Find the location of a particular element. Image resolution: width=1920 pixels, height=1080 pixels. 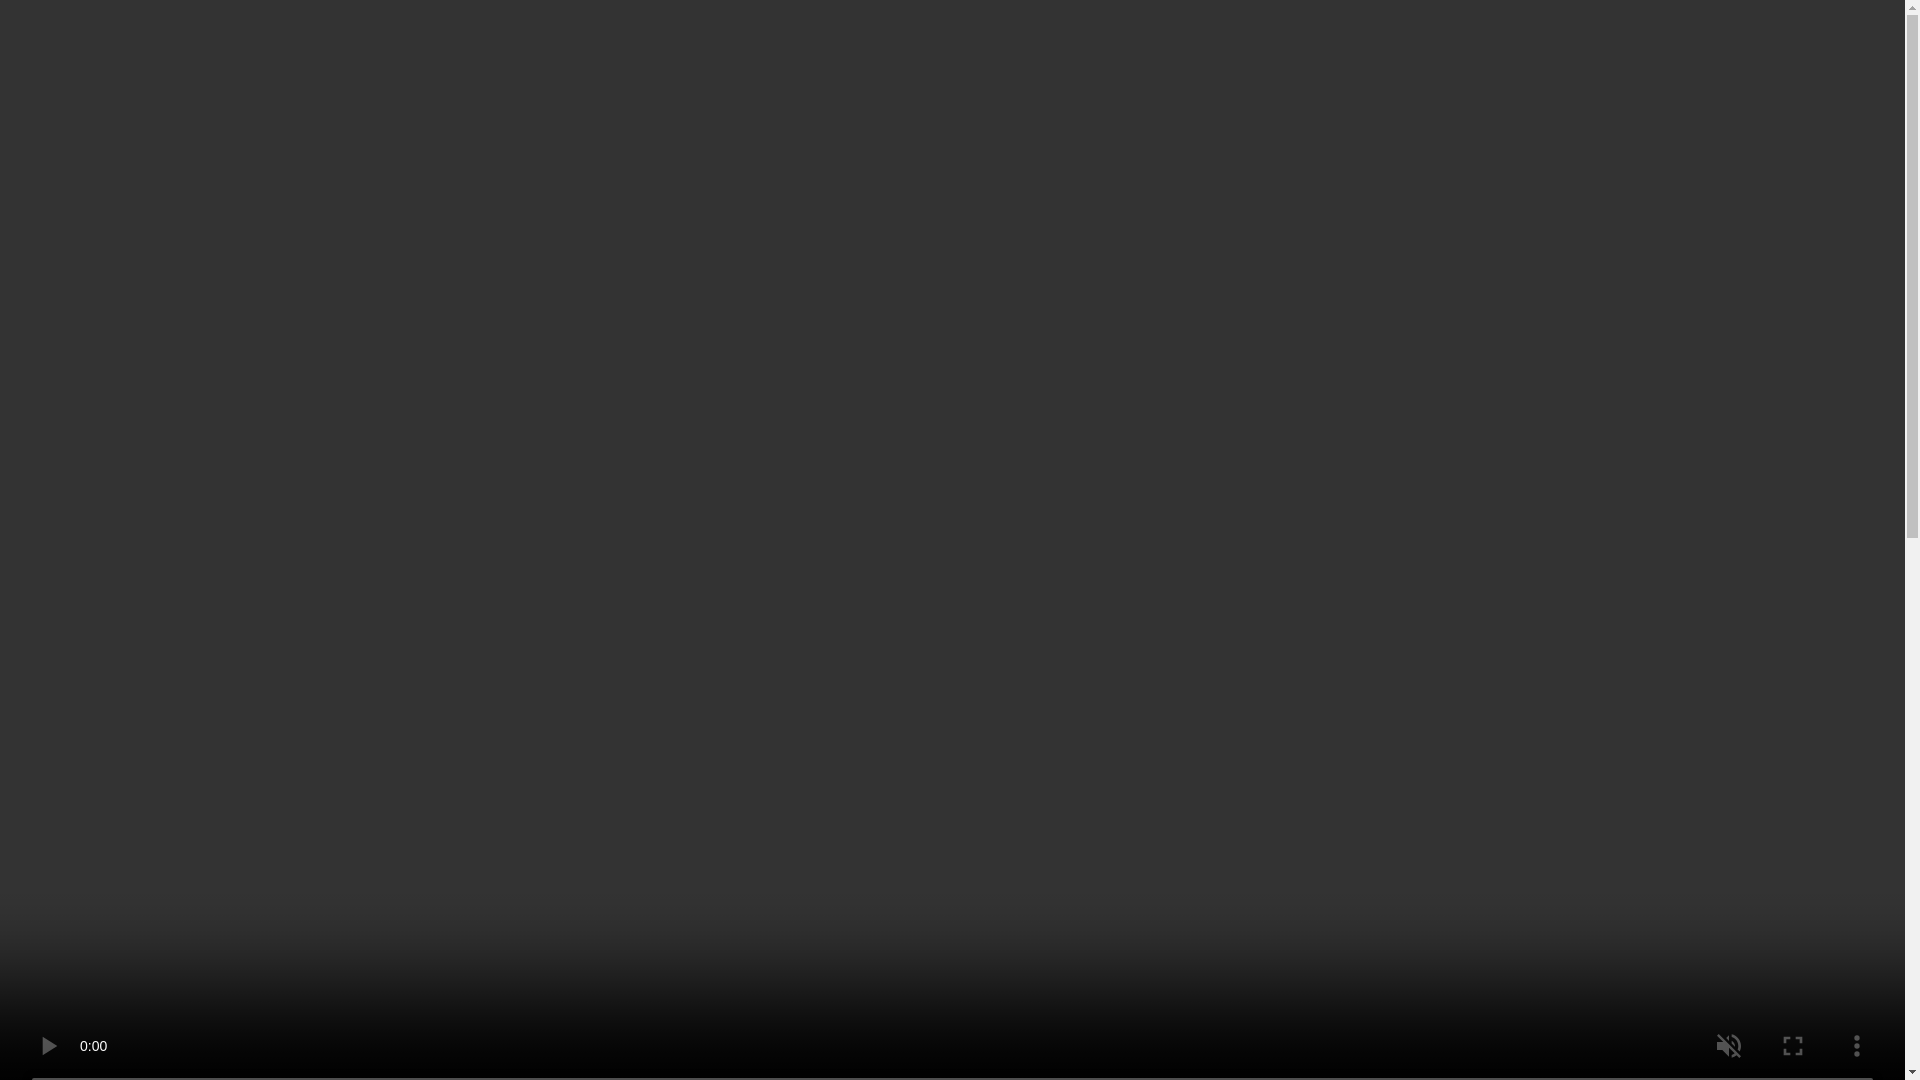

Size Guide is located at coordinates (1070, 376).